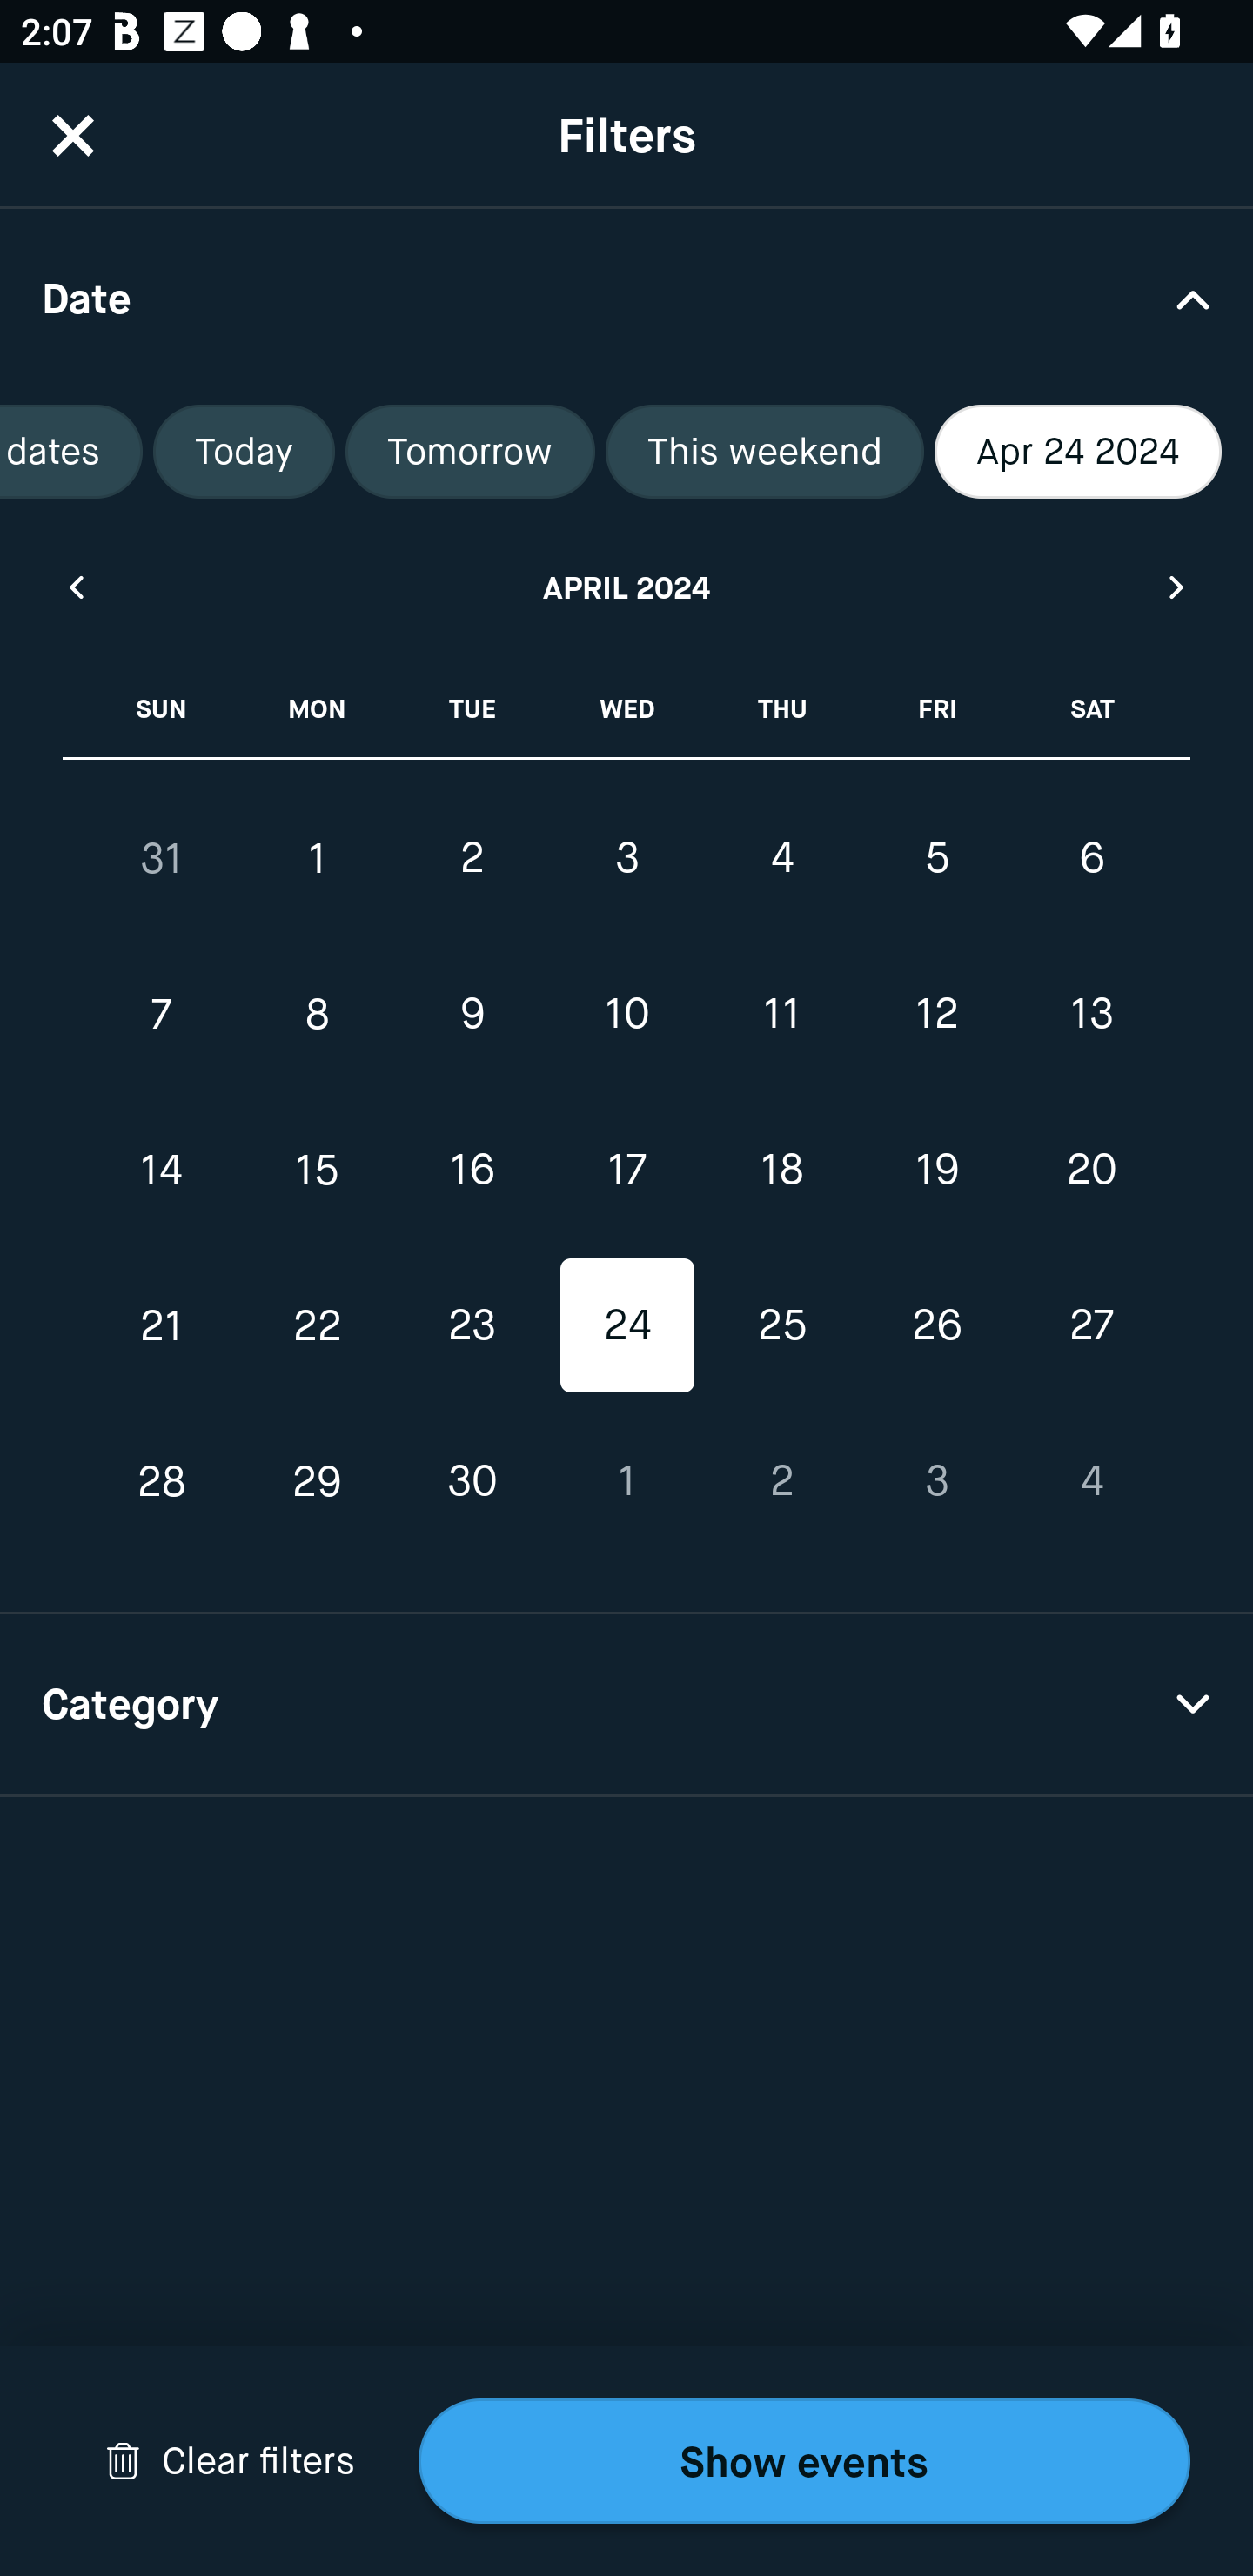 The image size is (1253, 2576). Describe the element at coordinates (1091, 1170) in the screenshot. I see `20` at that location.